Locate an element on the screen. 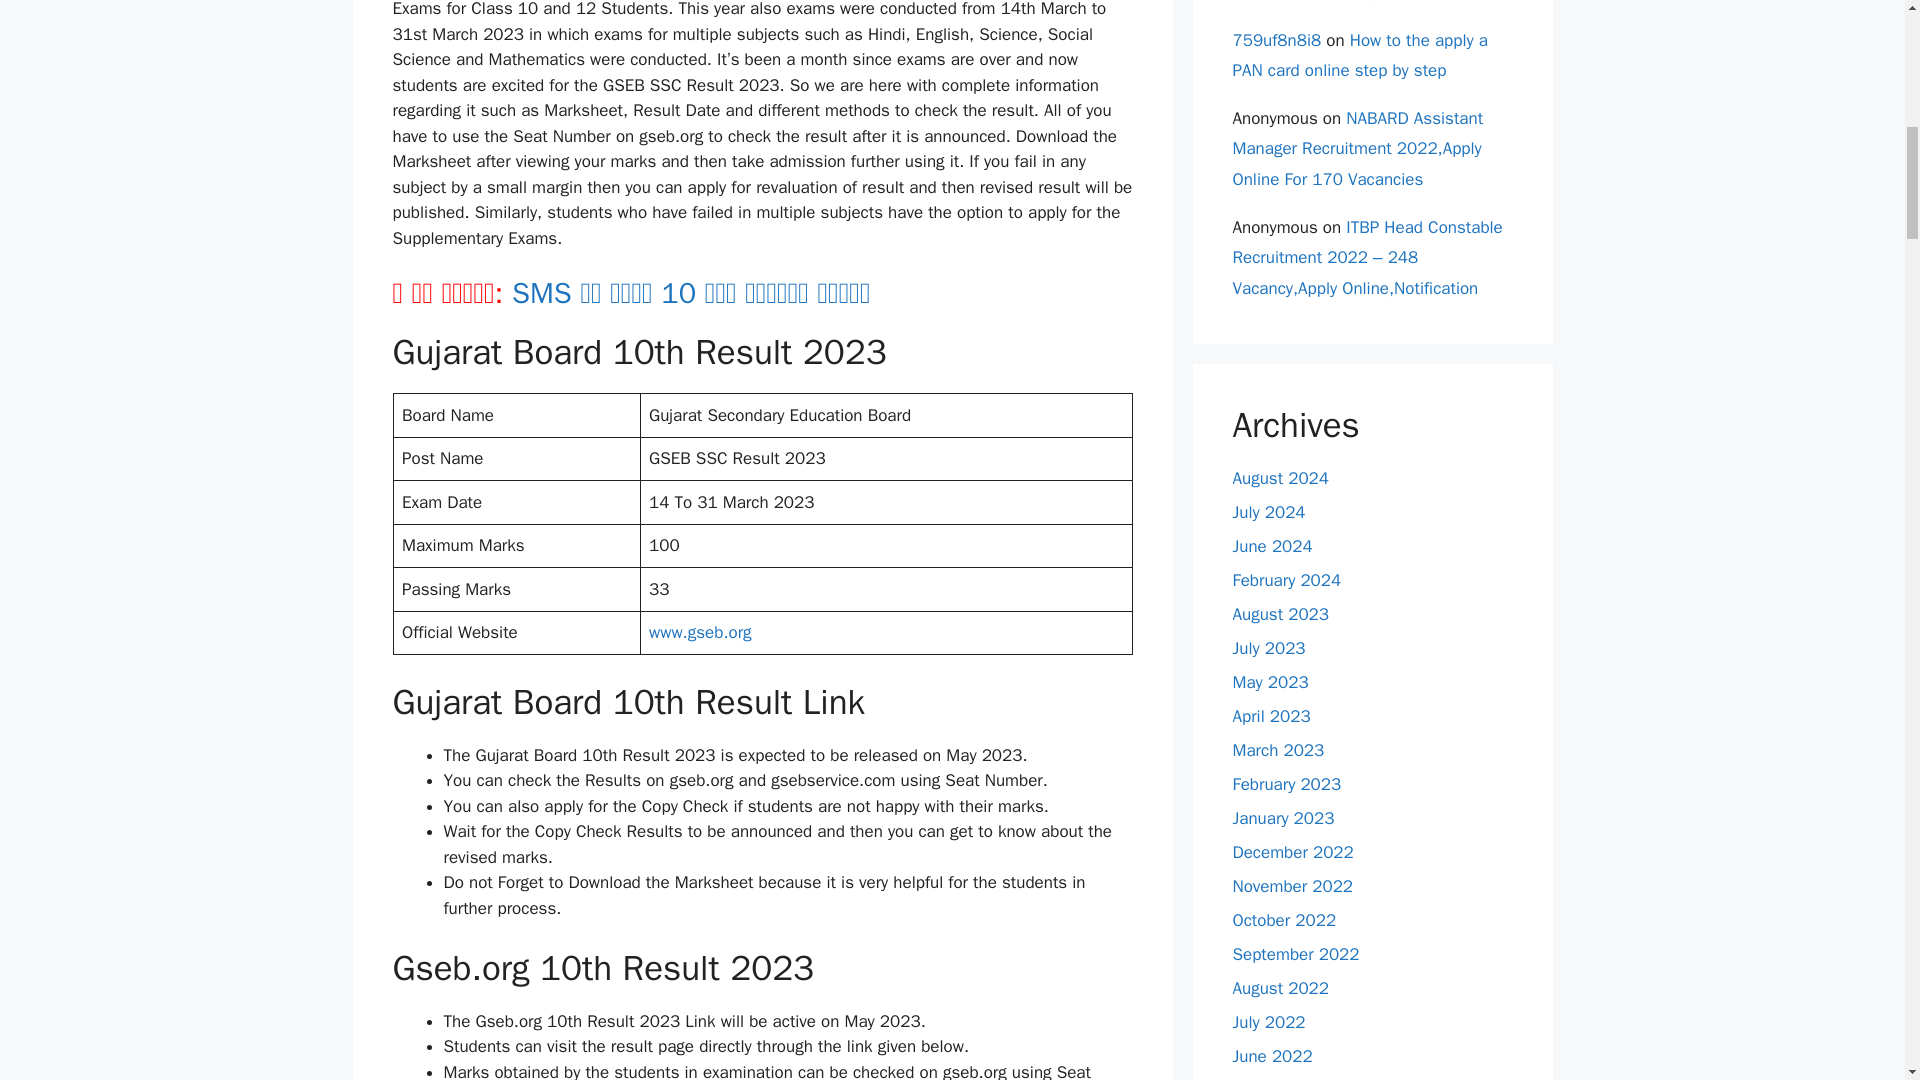  How to the apply a PAN card online step by step is located at coordinates (1359, 56).